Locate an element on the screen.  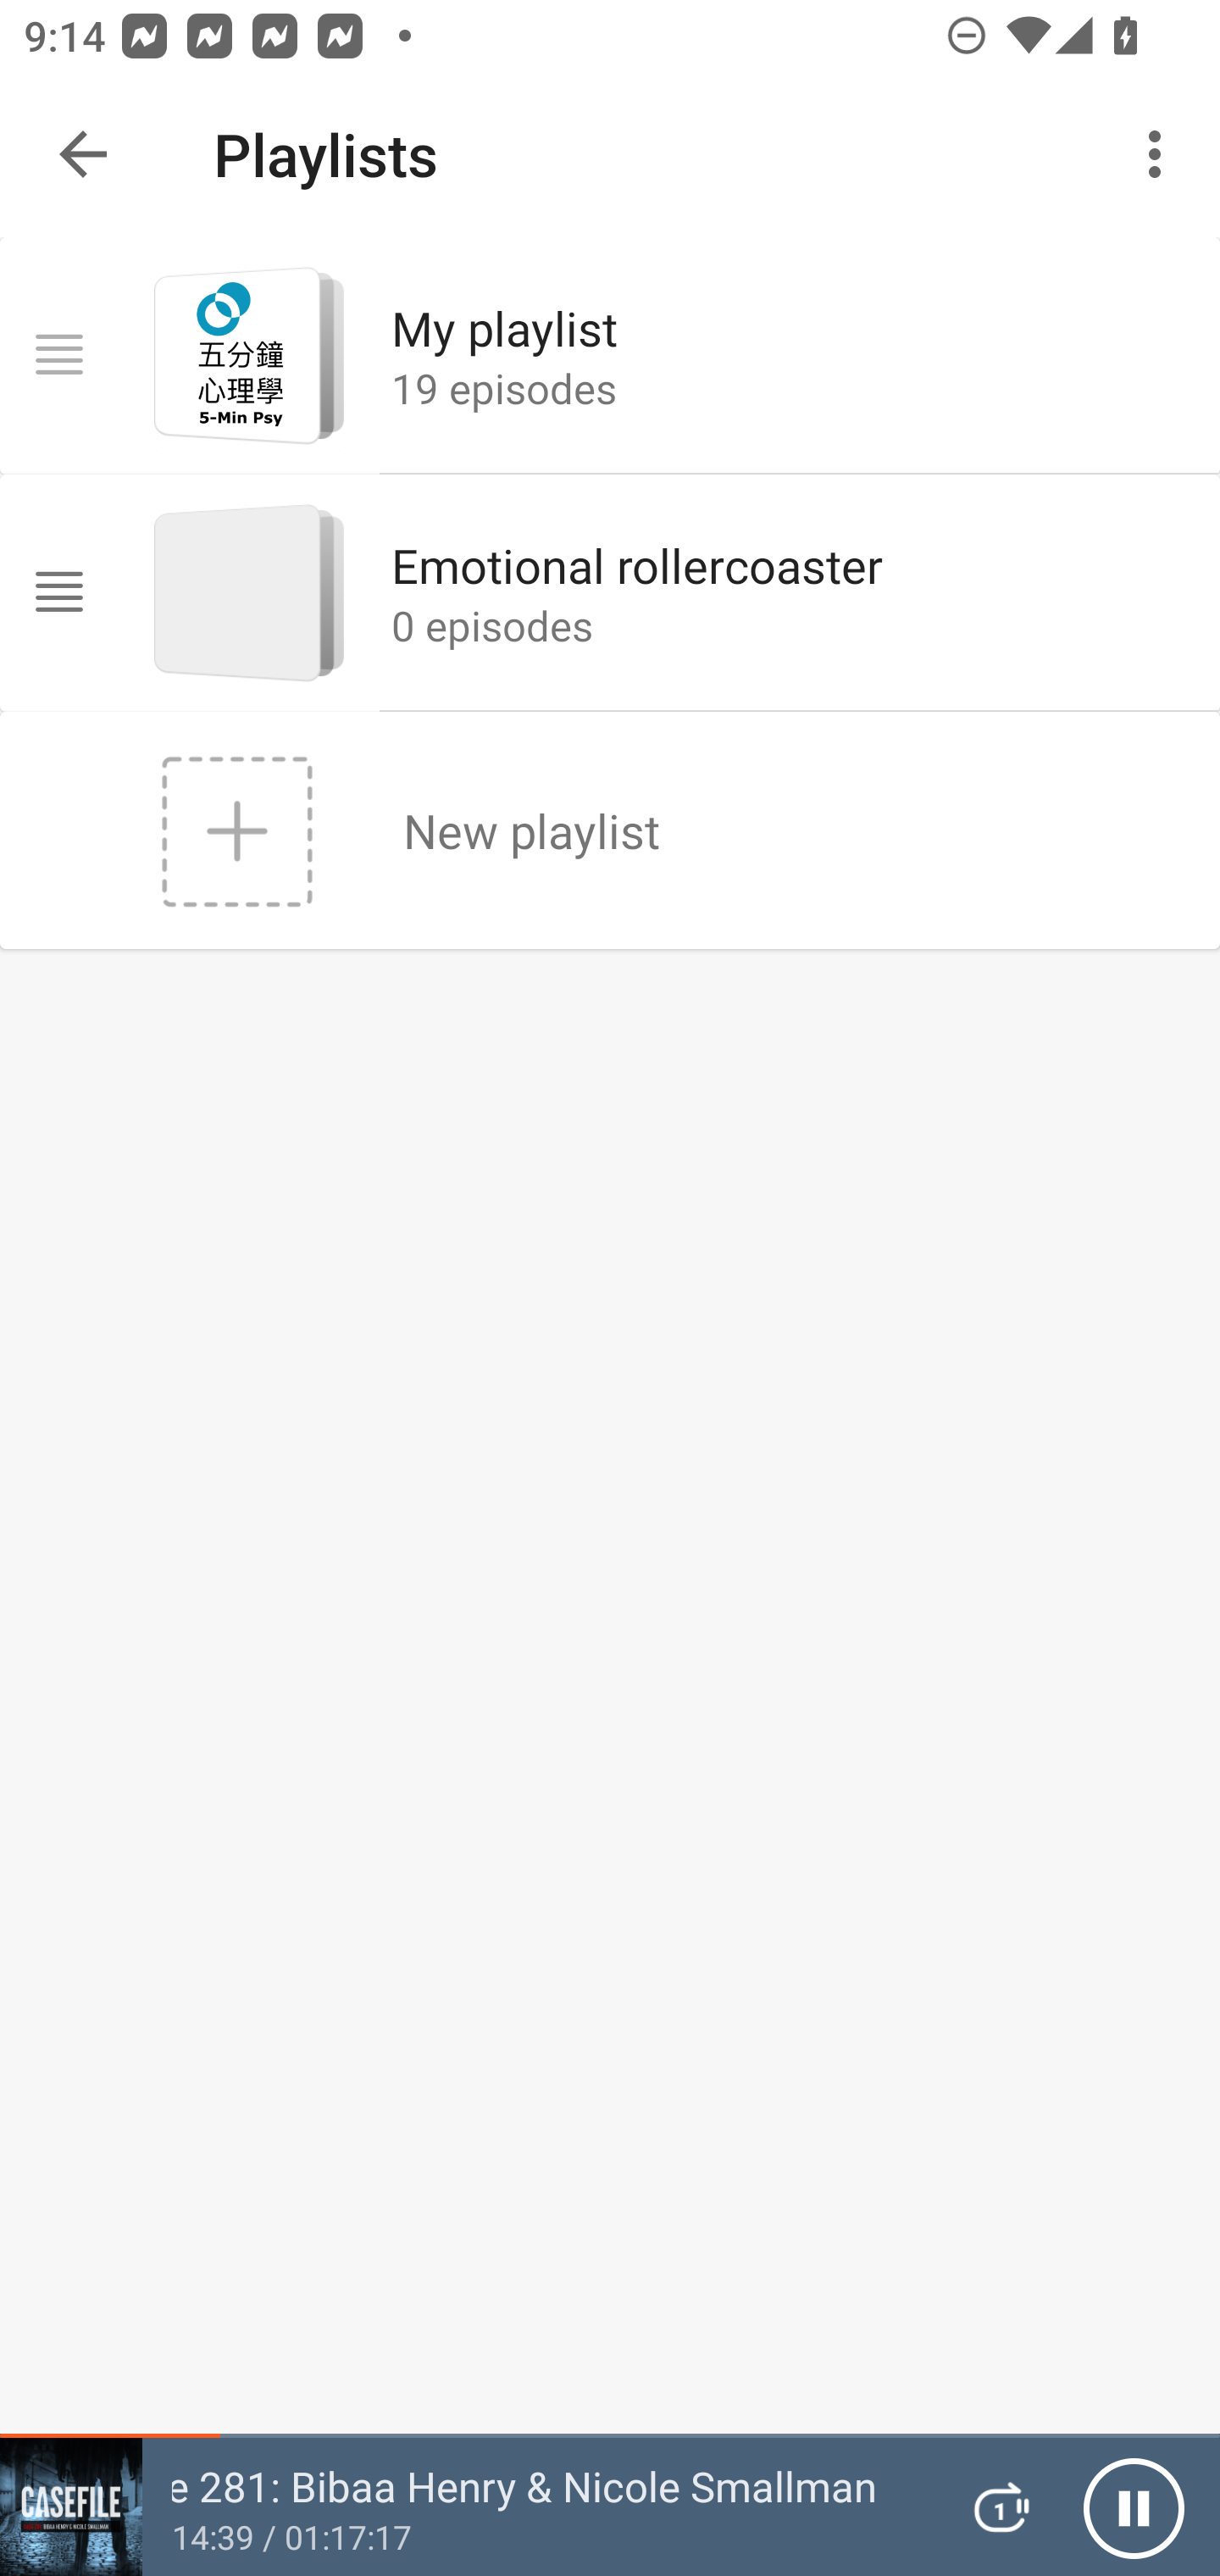
 Hold and drag to reorder My playlist 19 episodes is located at coordinates (610, 355).